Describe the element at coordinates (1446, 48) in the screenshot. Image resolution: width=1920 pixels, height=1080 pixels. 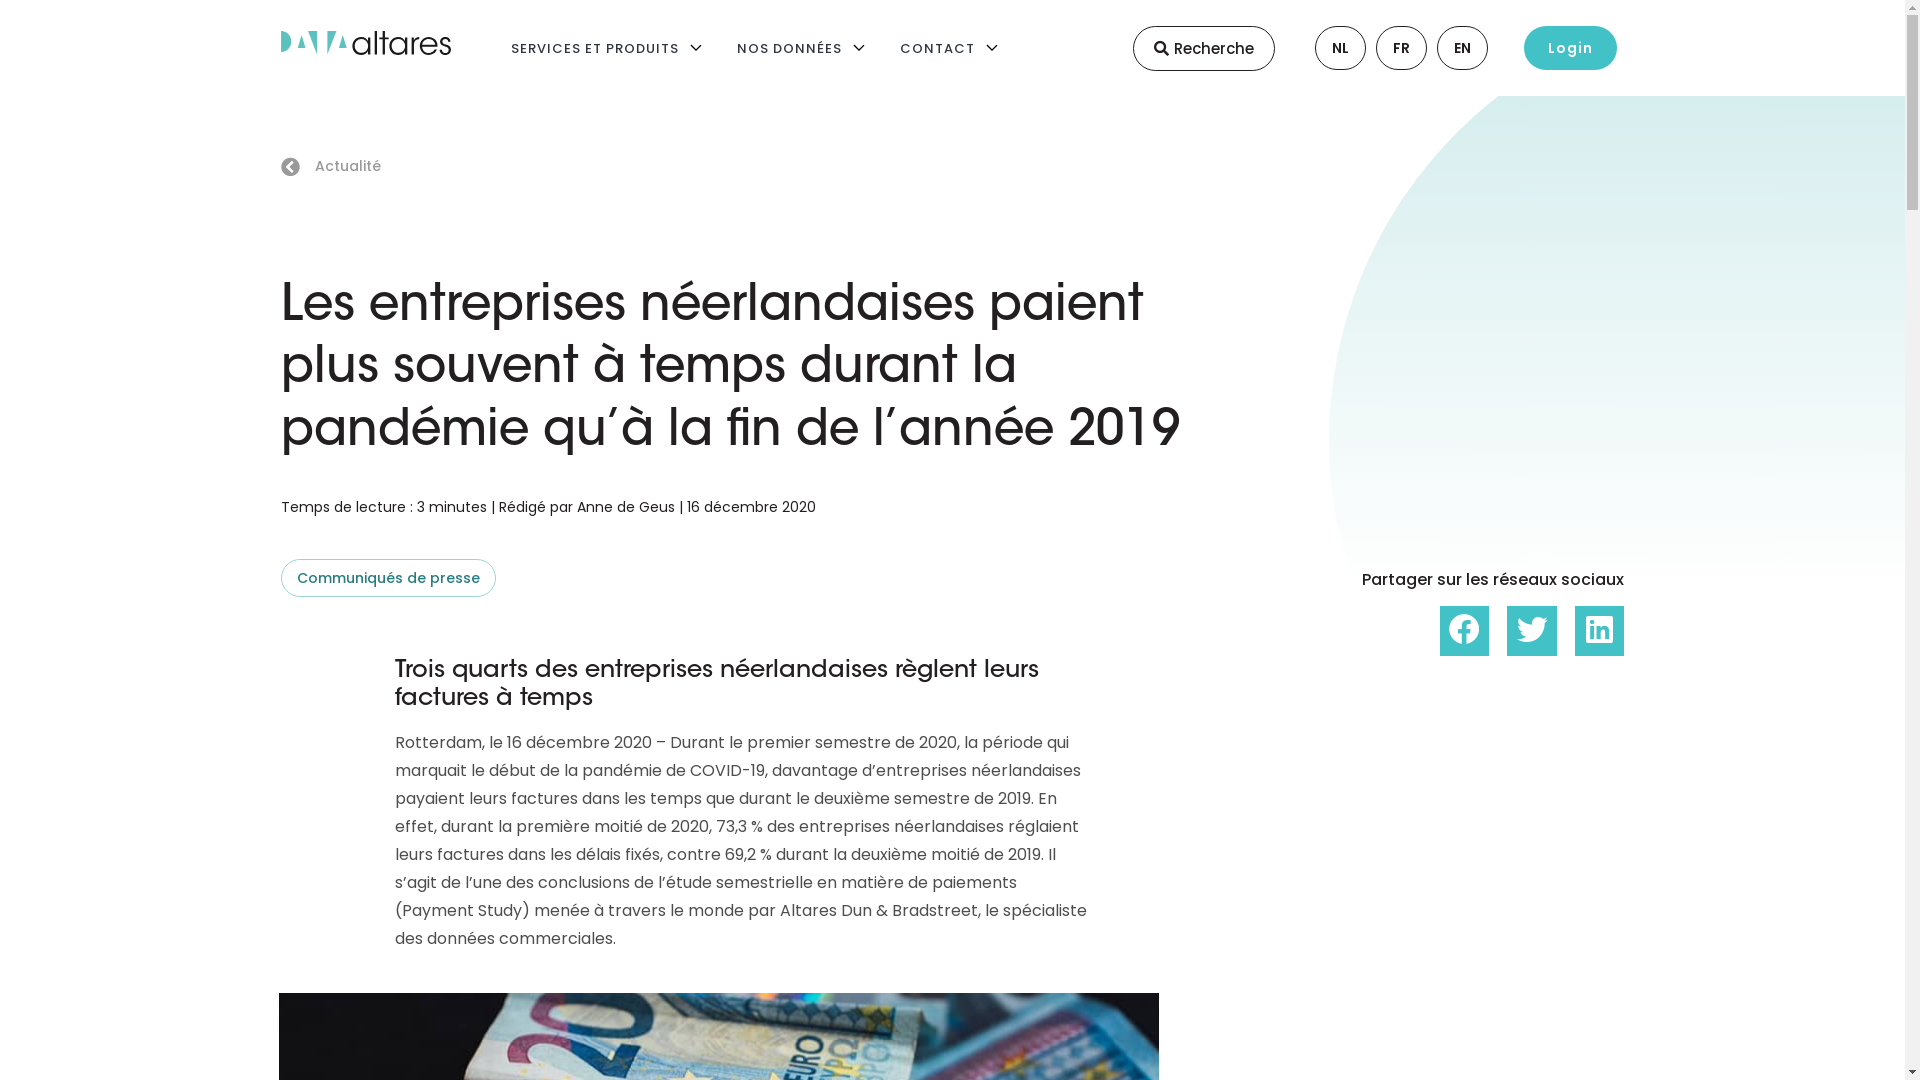
I see `EN` at that location.